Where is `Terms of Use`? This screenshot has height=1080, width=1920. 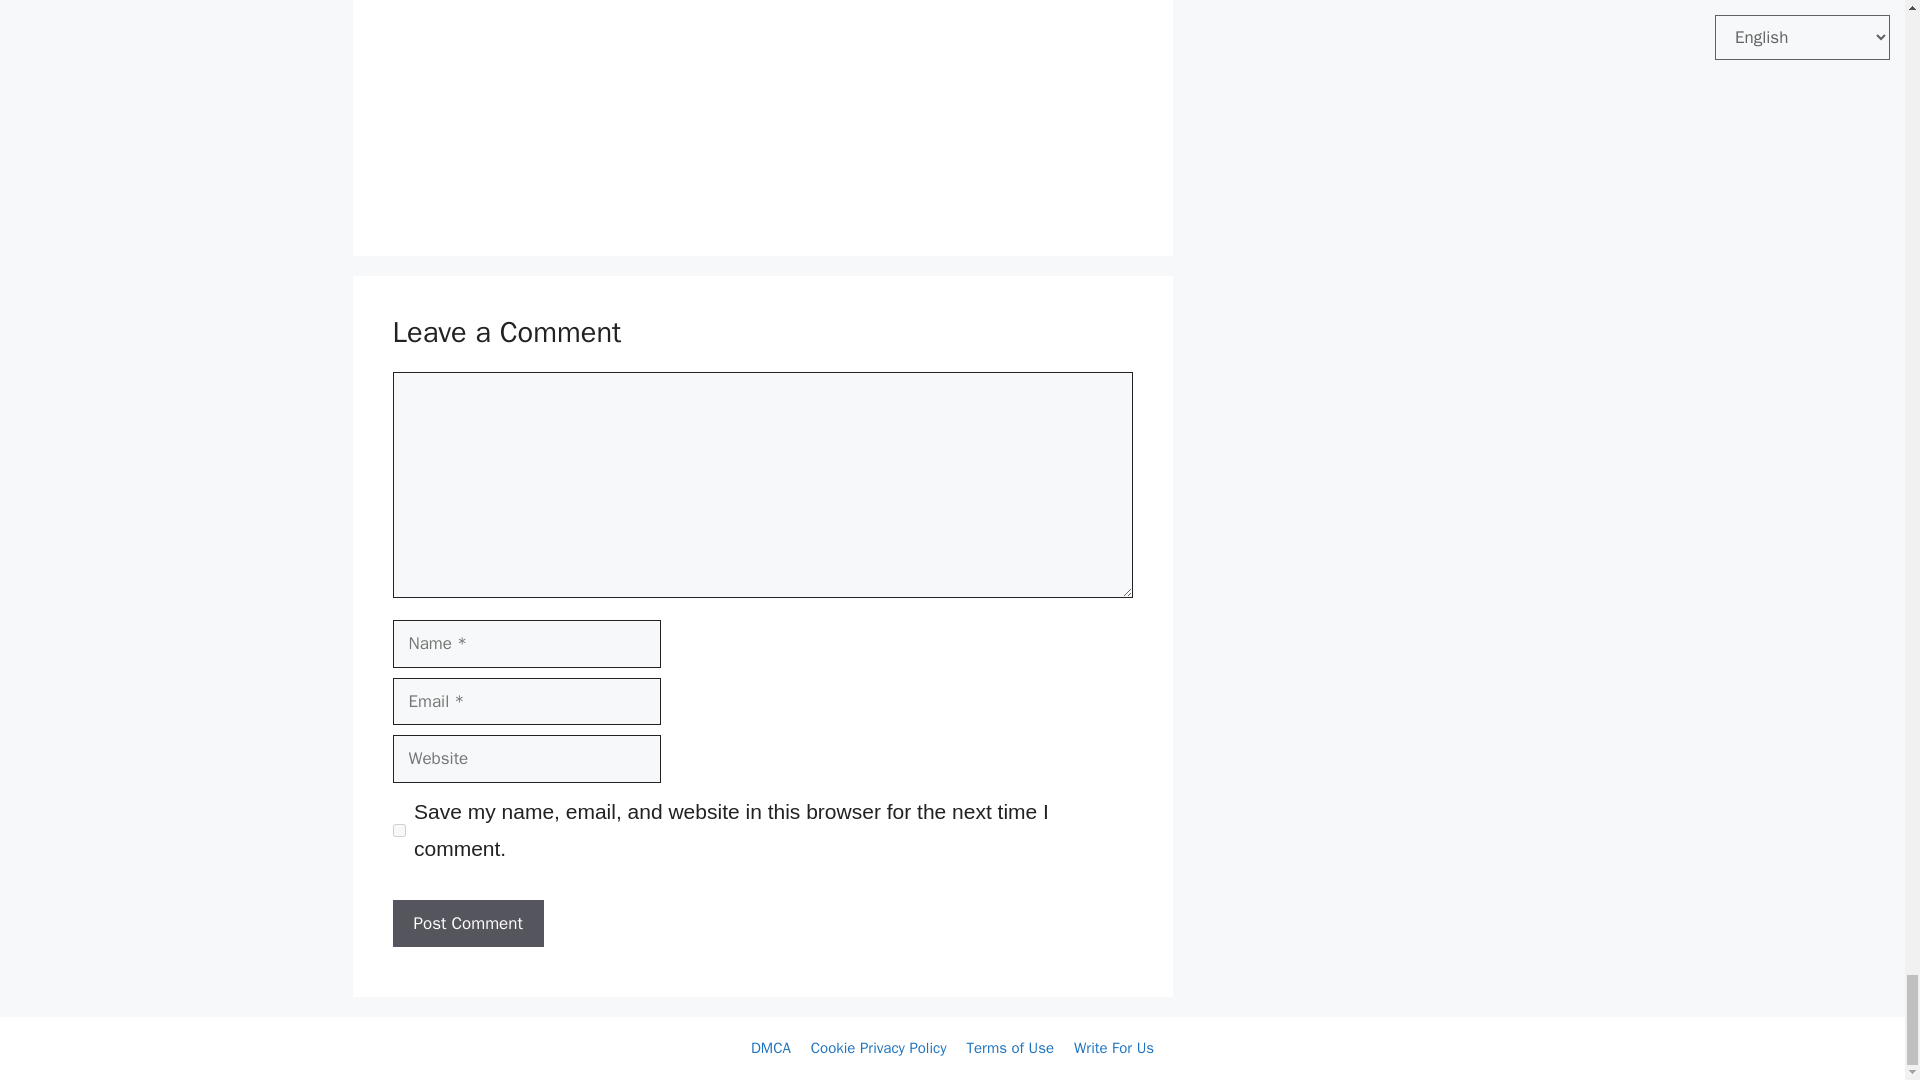
Terms of Use is located at coordinates (1010, 1048).